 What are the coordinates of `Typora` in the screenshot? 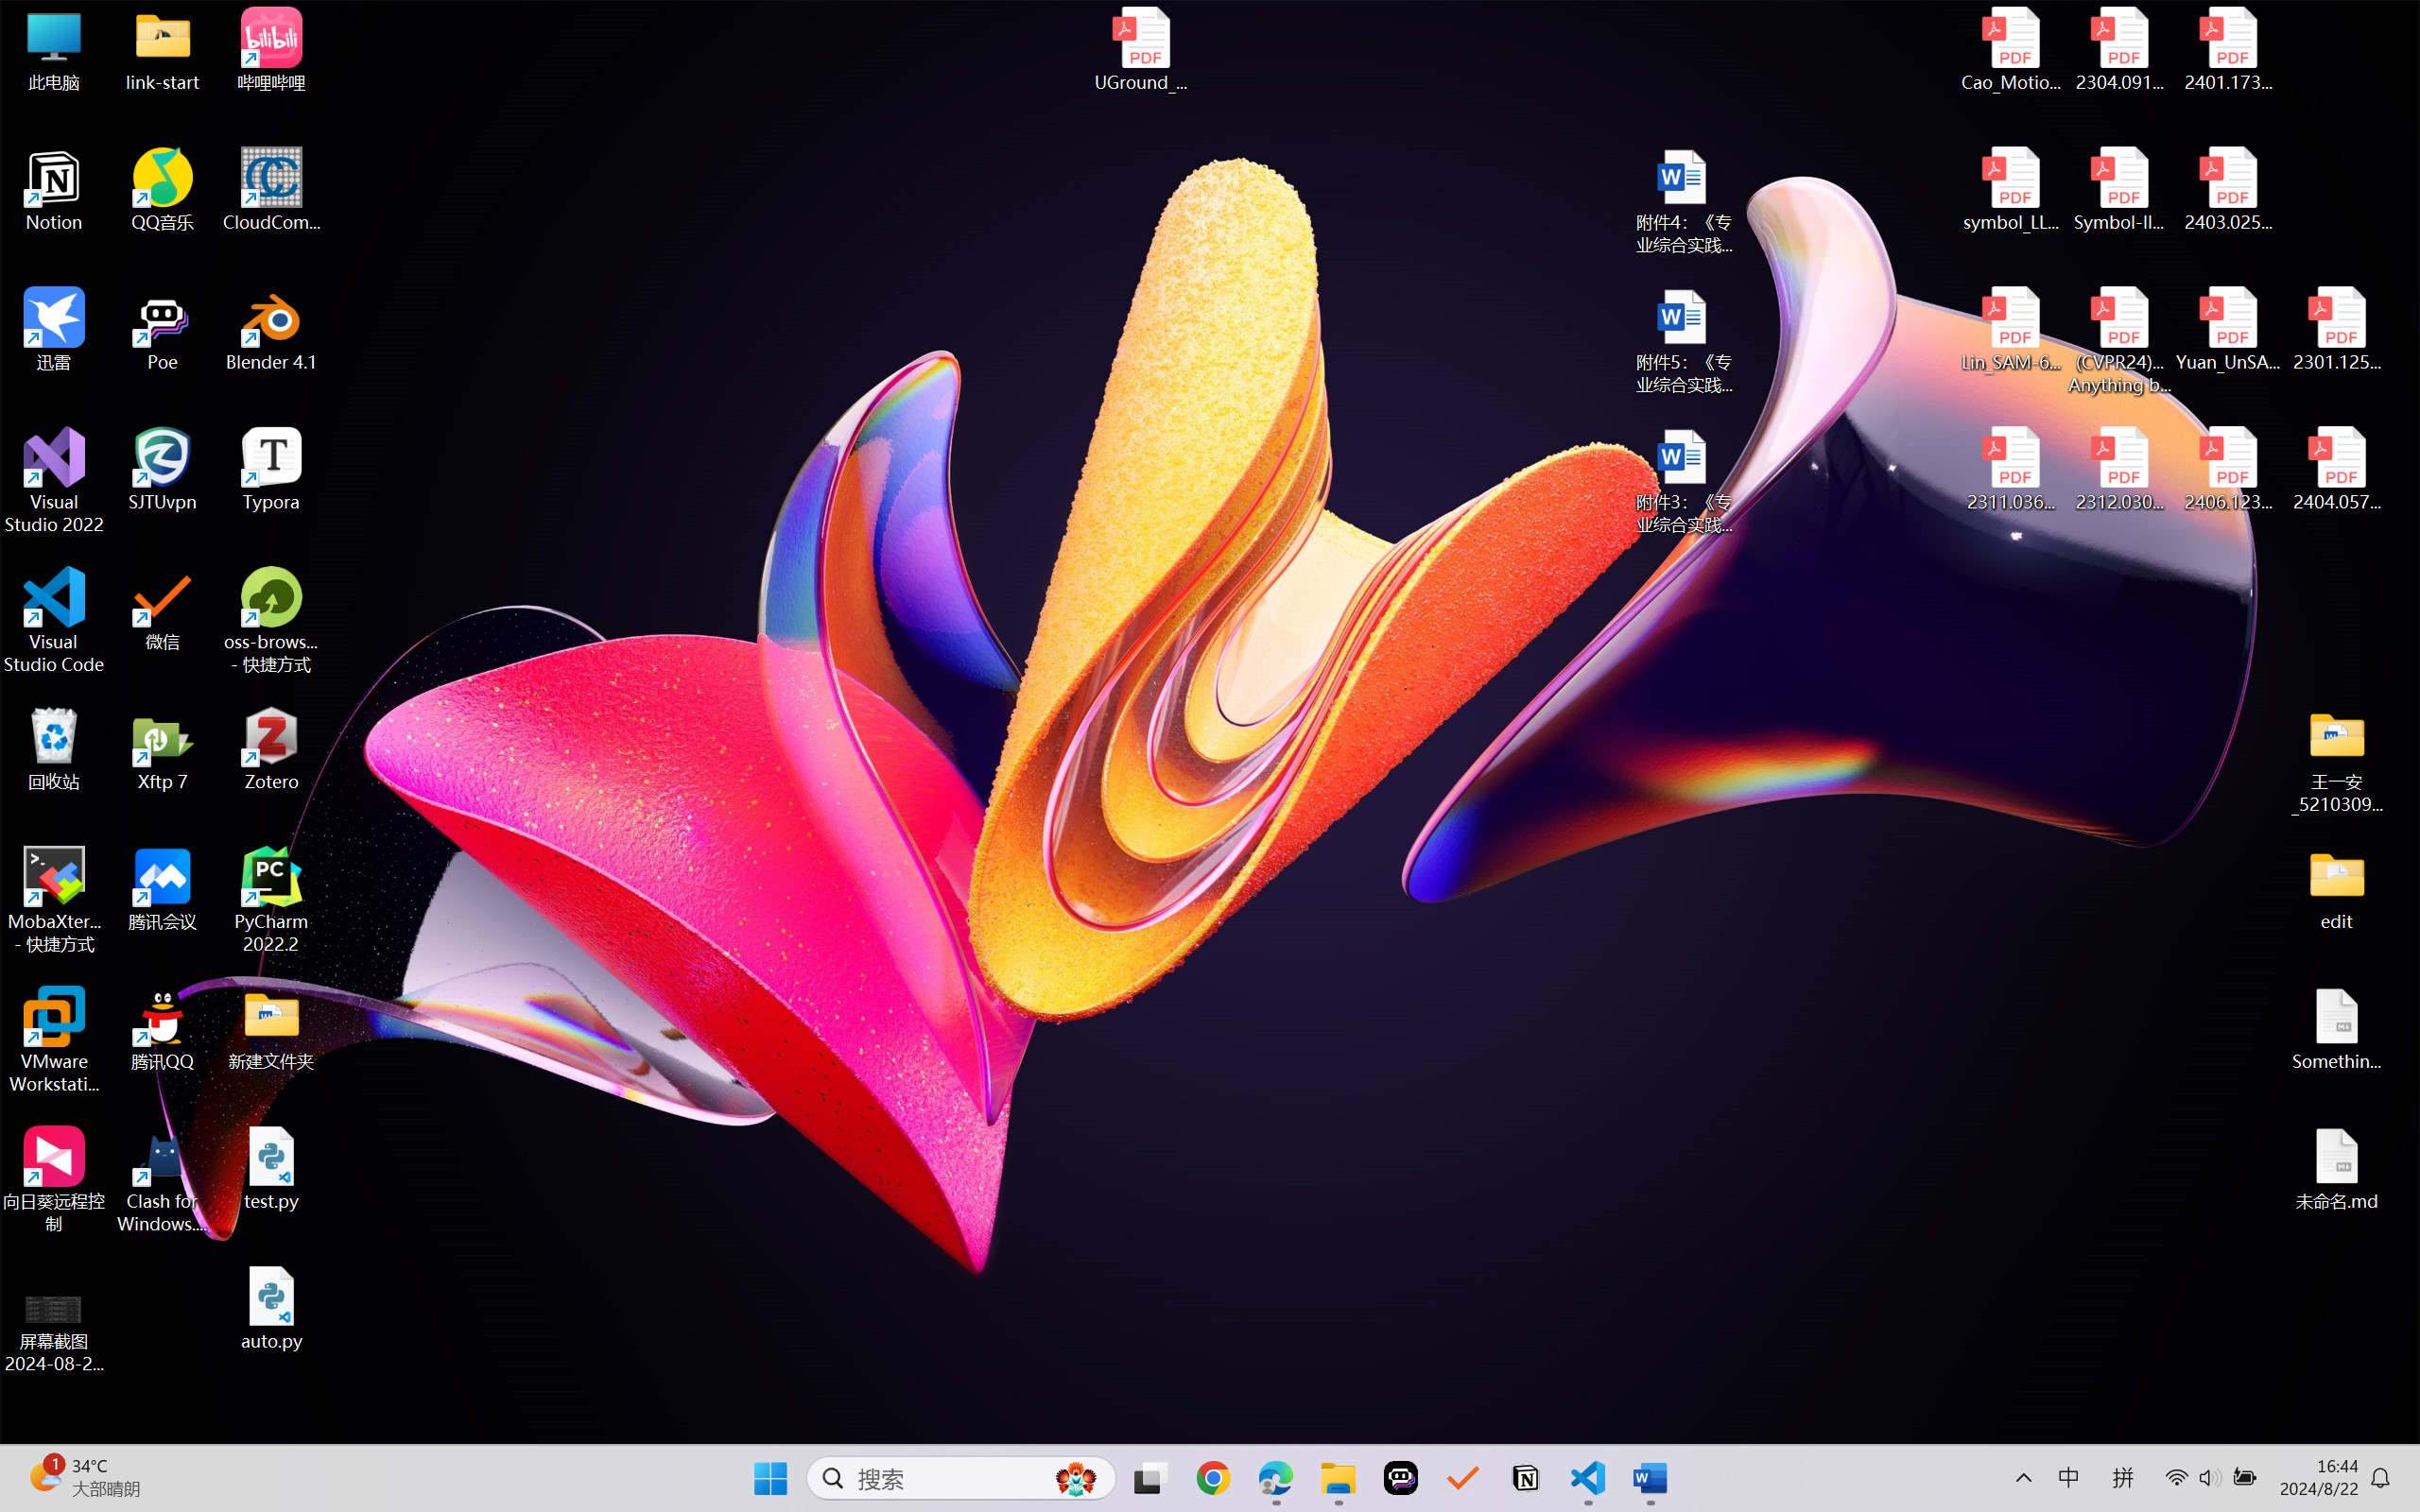 It's located at (272, 470).